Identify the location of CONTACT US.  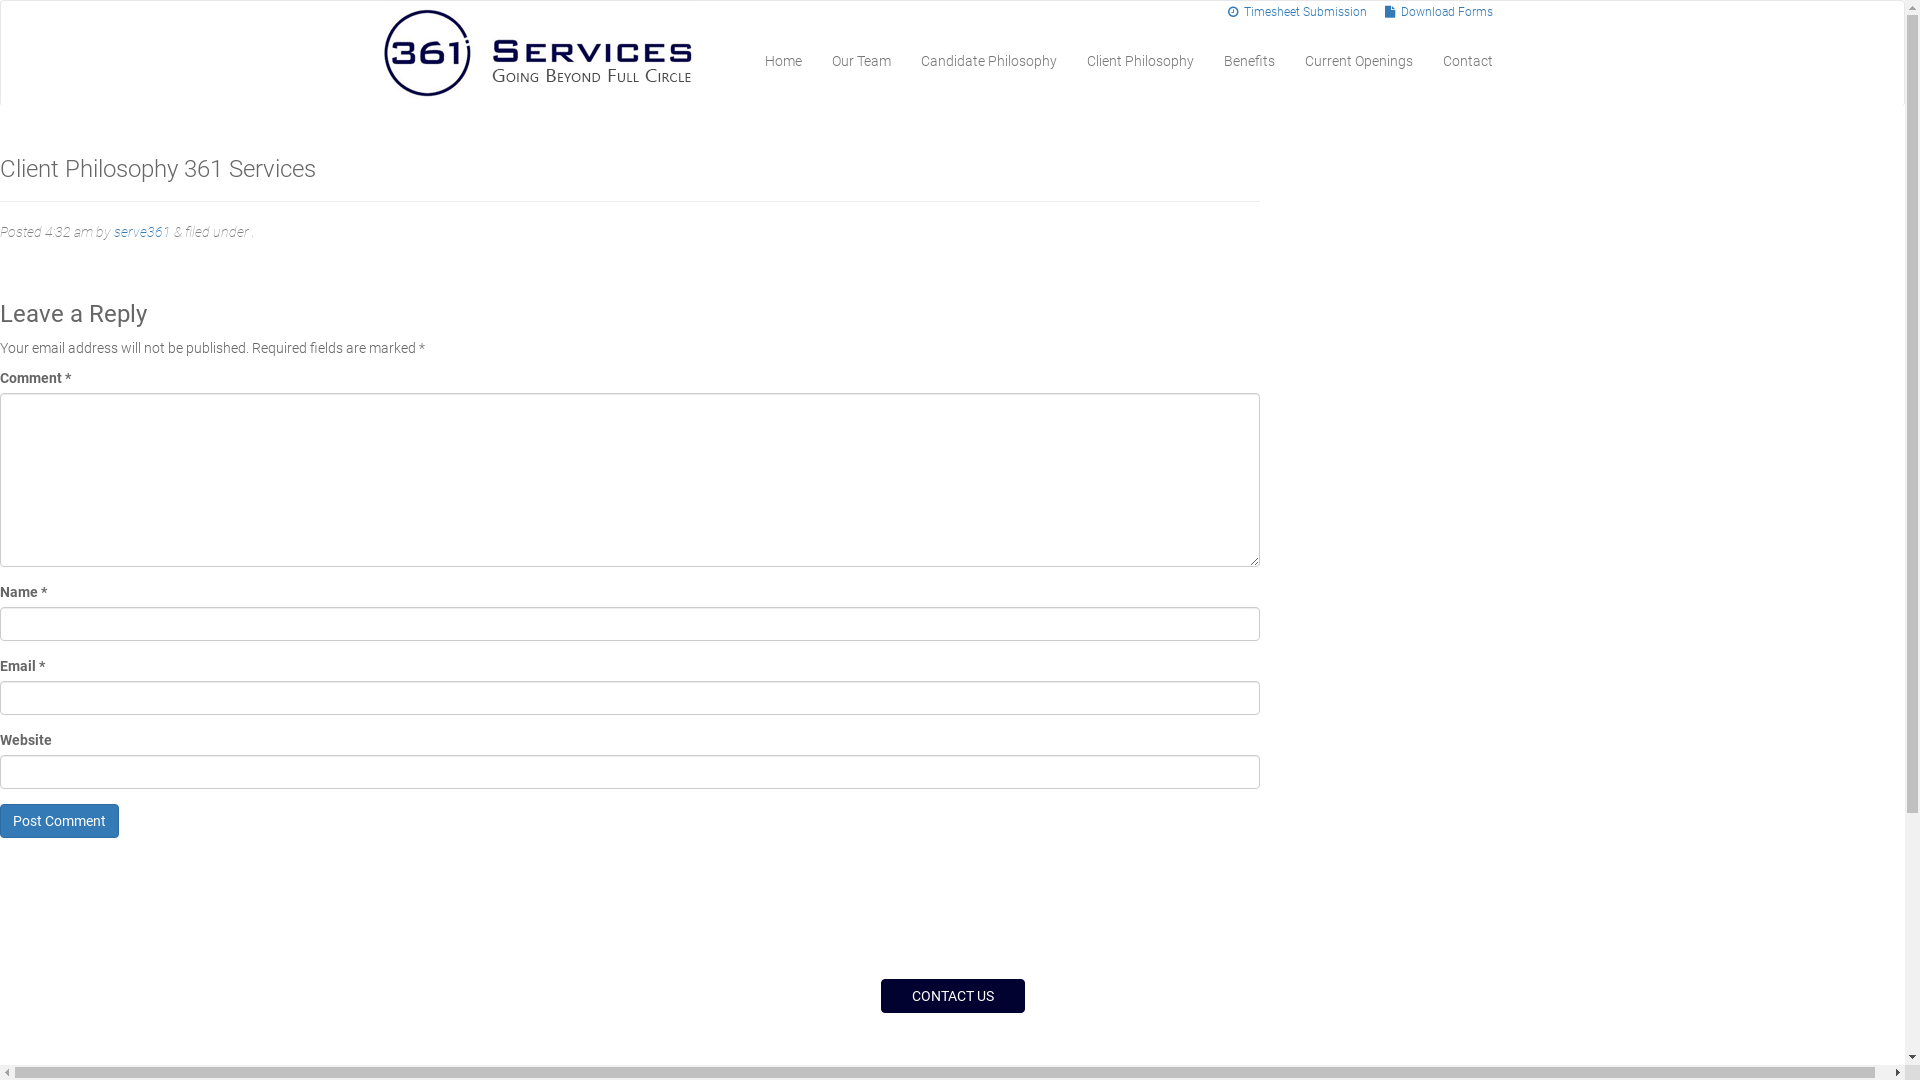
(952, 996).